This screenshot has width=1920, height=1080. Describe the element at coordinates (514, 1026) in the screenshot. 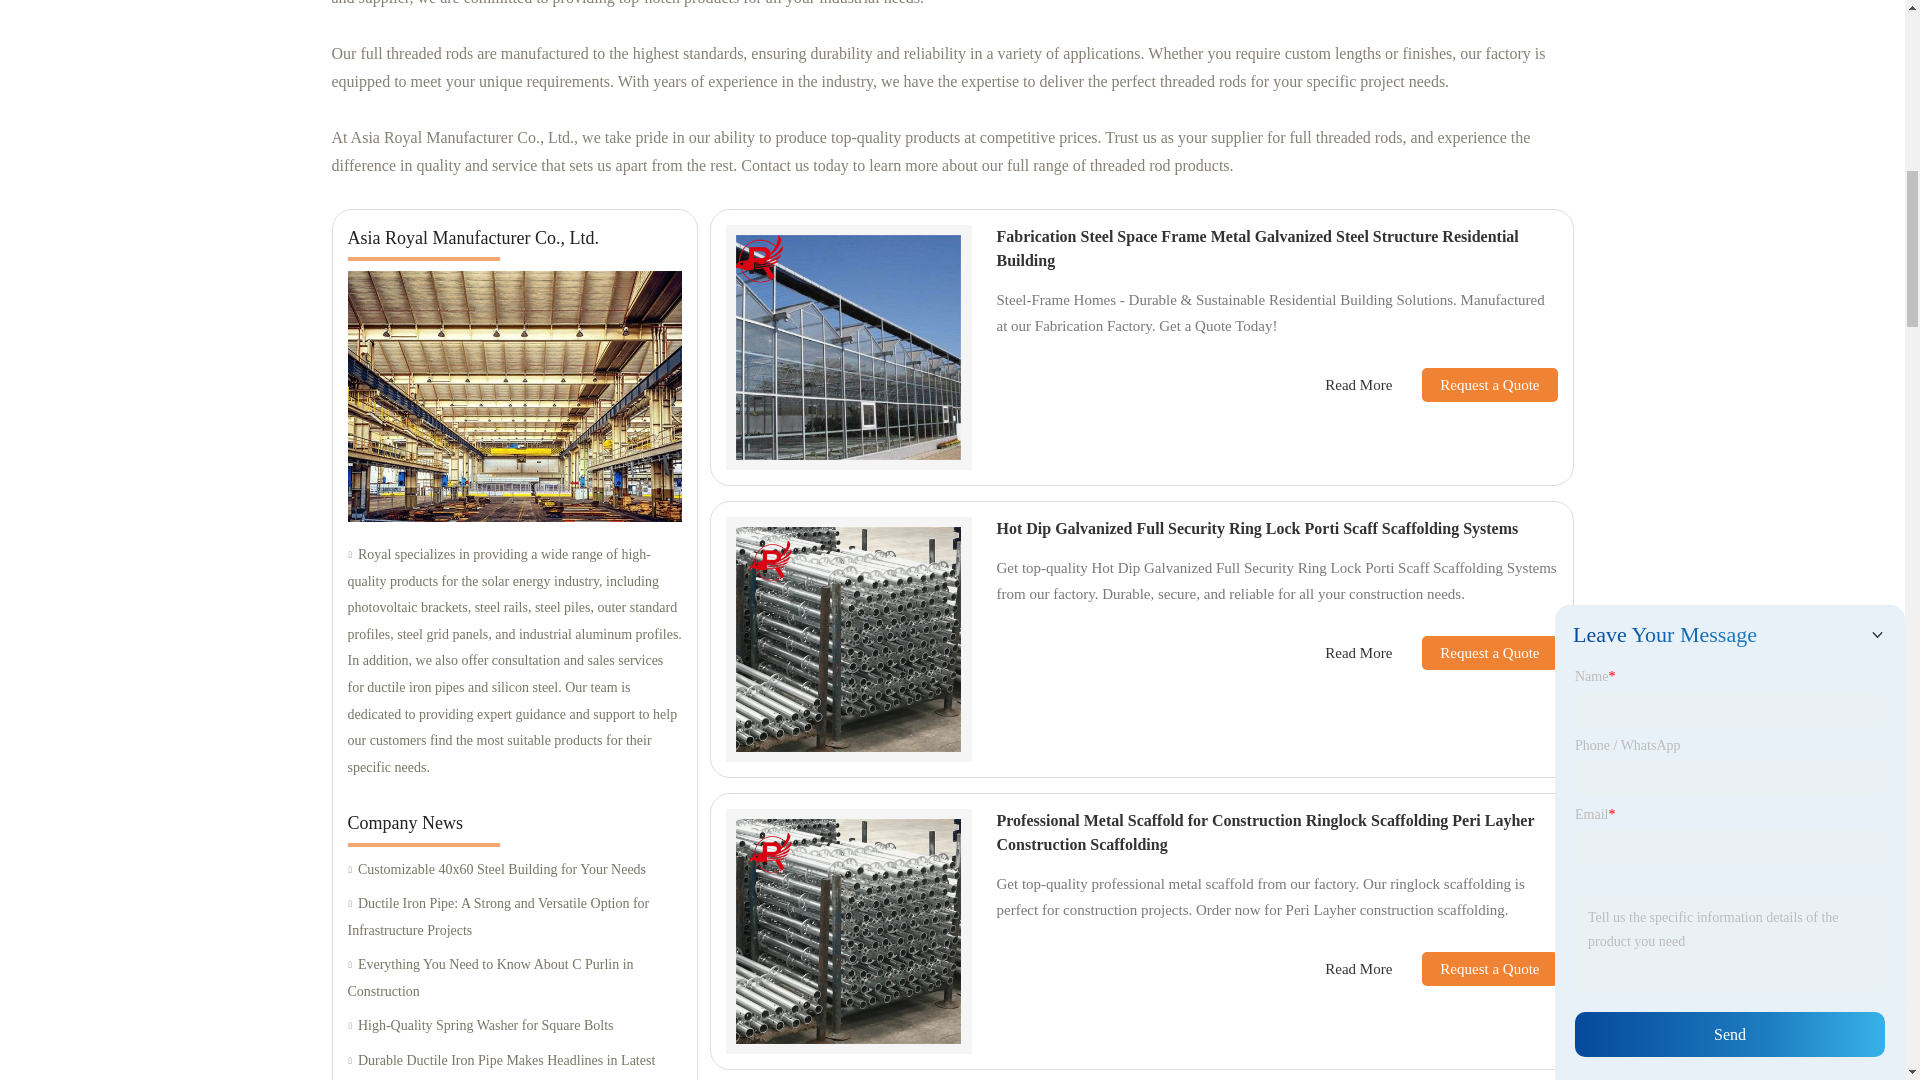

I see `High-Quality Spring Washer for Square Bolts` at that location.